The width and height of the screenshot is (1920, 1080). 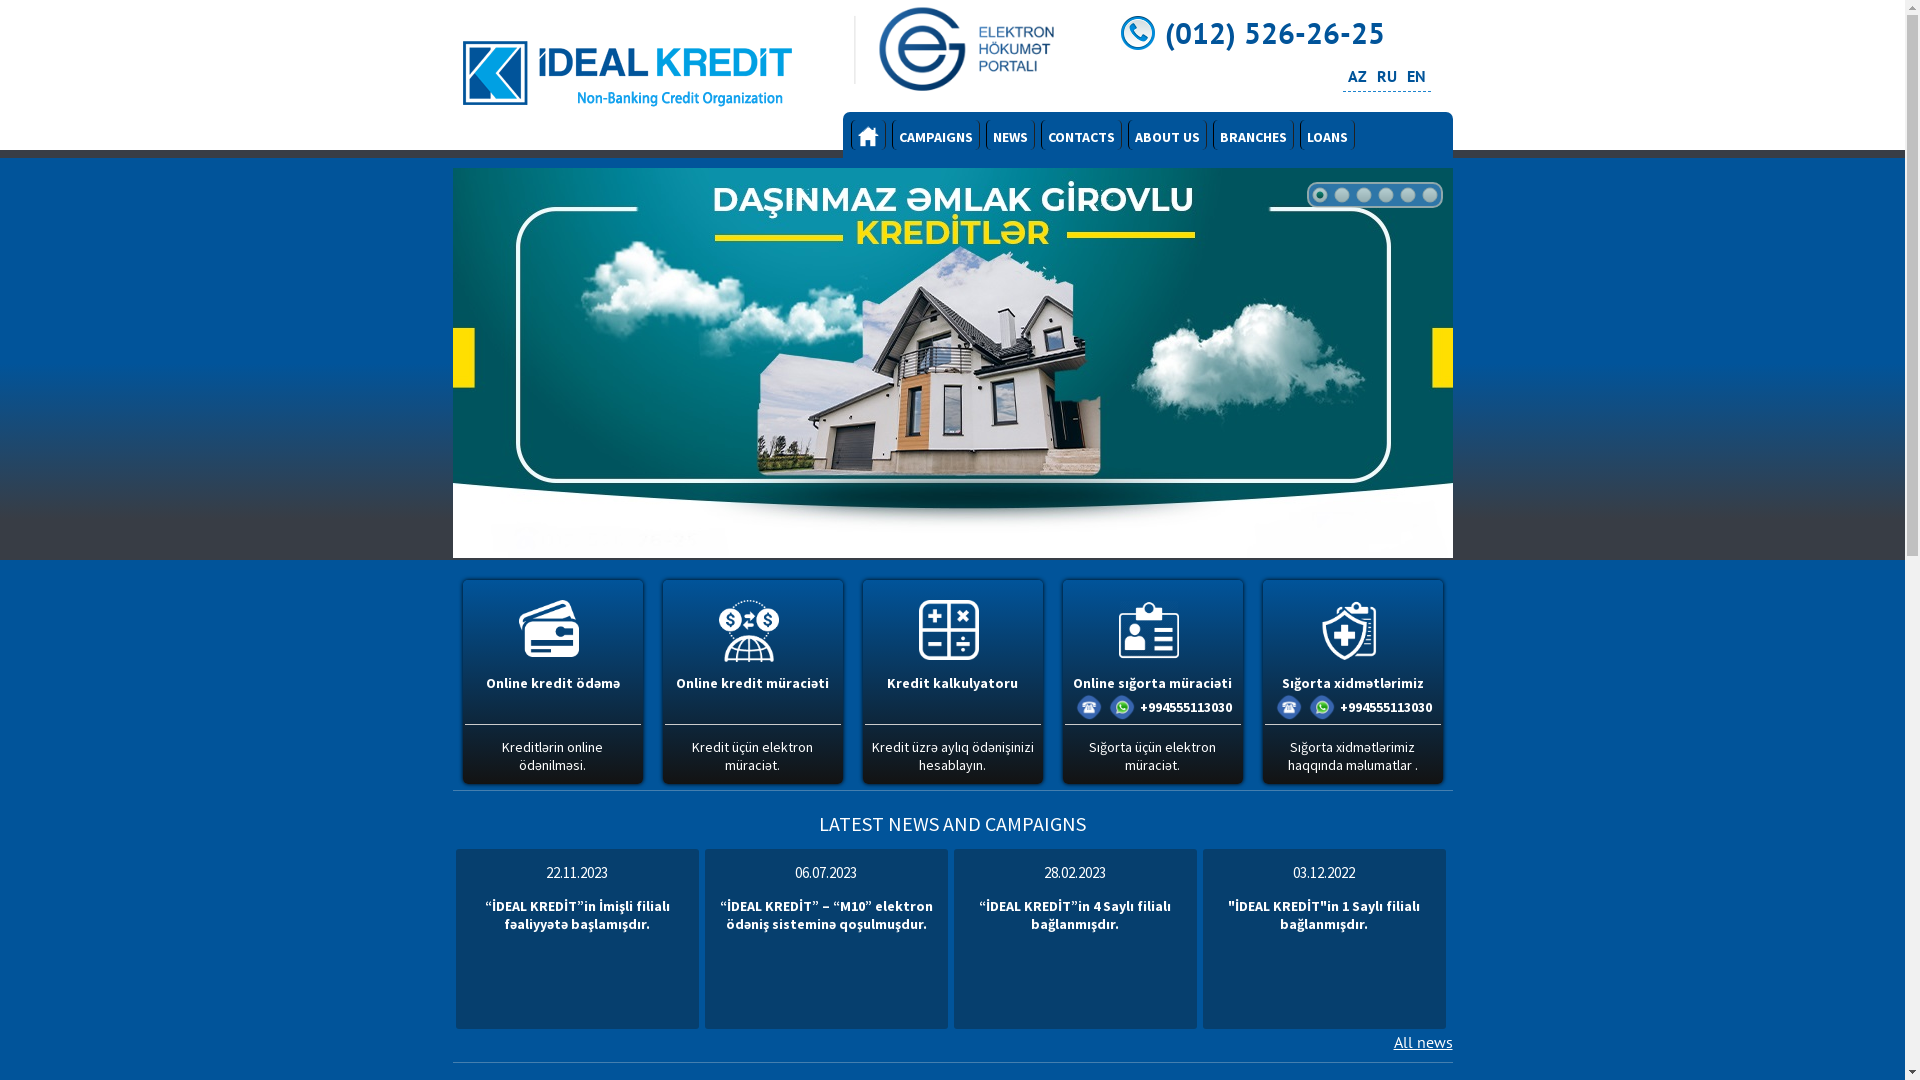 What do you see at coordinates (1386, 76) in the screenshot?
I see `RU` at bounding box center [1386, 76].